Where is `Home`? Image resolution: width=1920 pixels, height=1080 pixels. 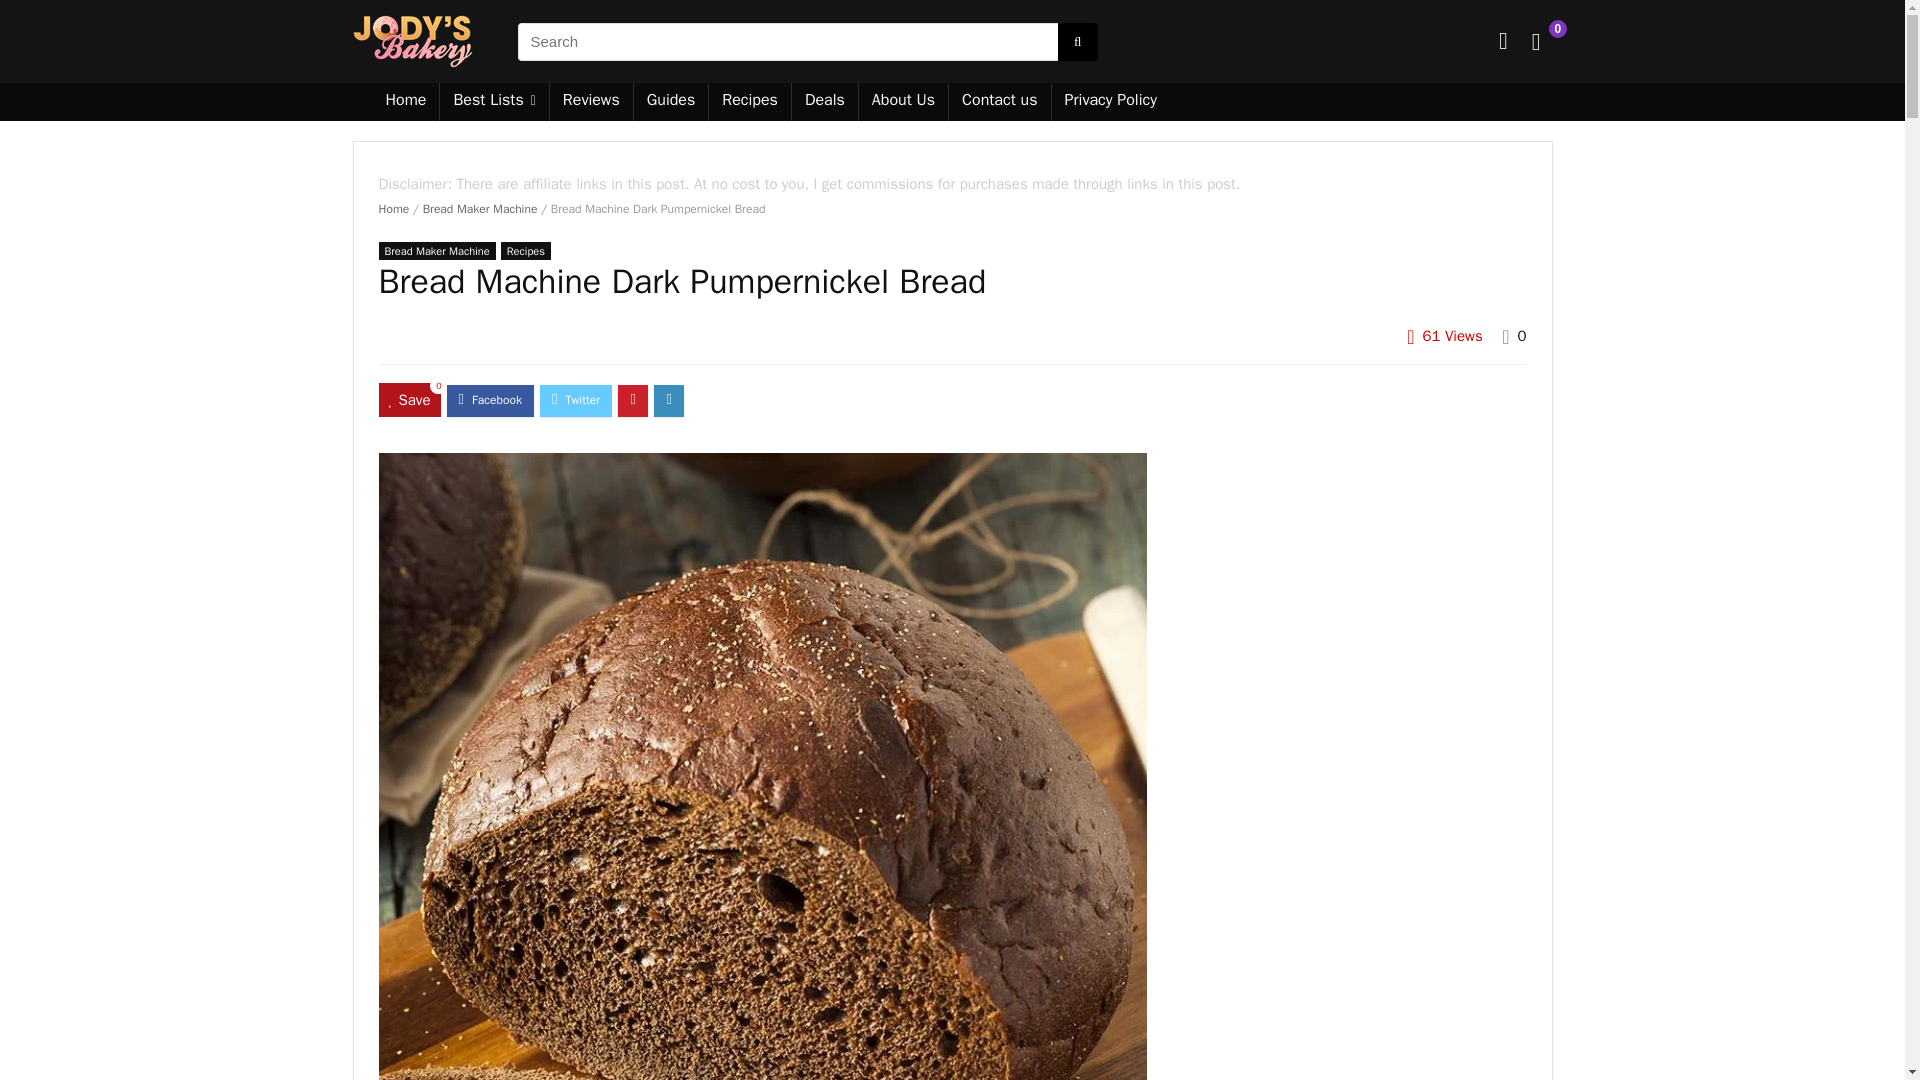
Home is located at coordinates (393, 208).